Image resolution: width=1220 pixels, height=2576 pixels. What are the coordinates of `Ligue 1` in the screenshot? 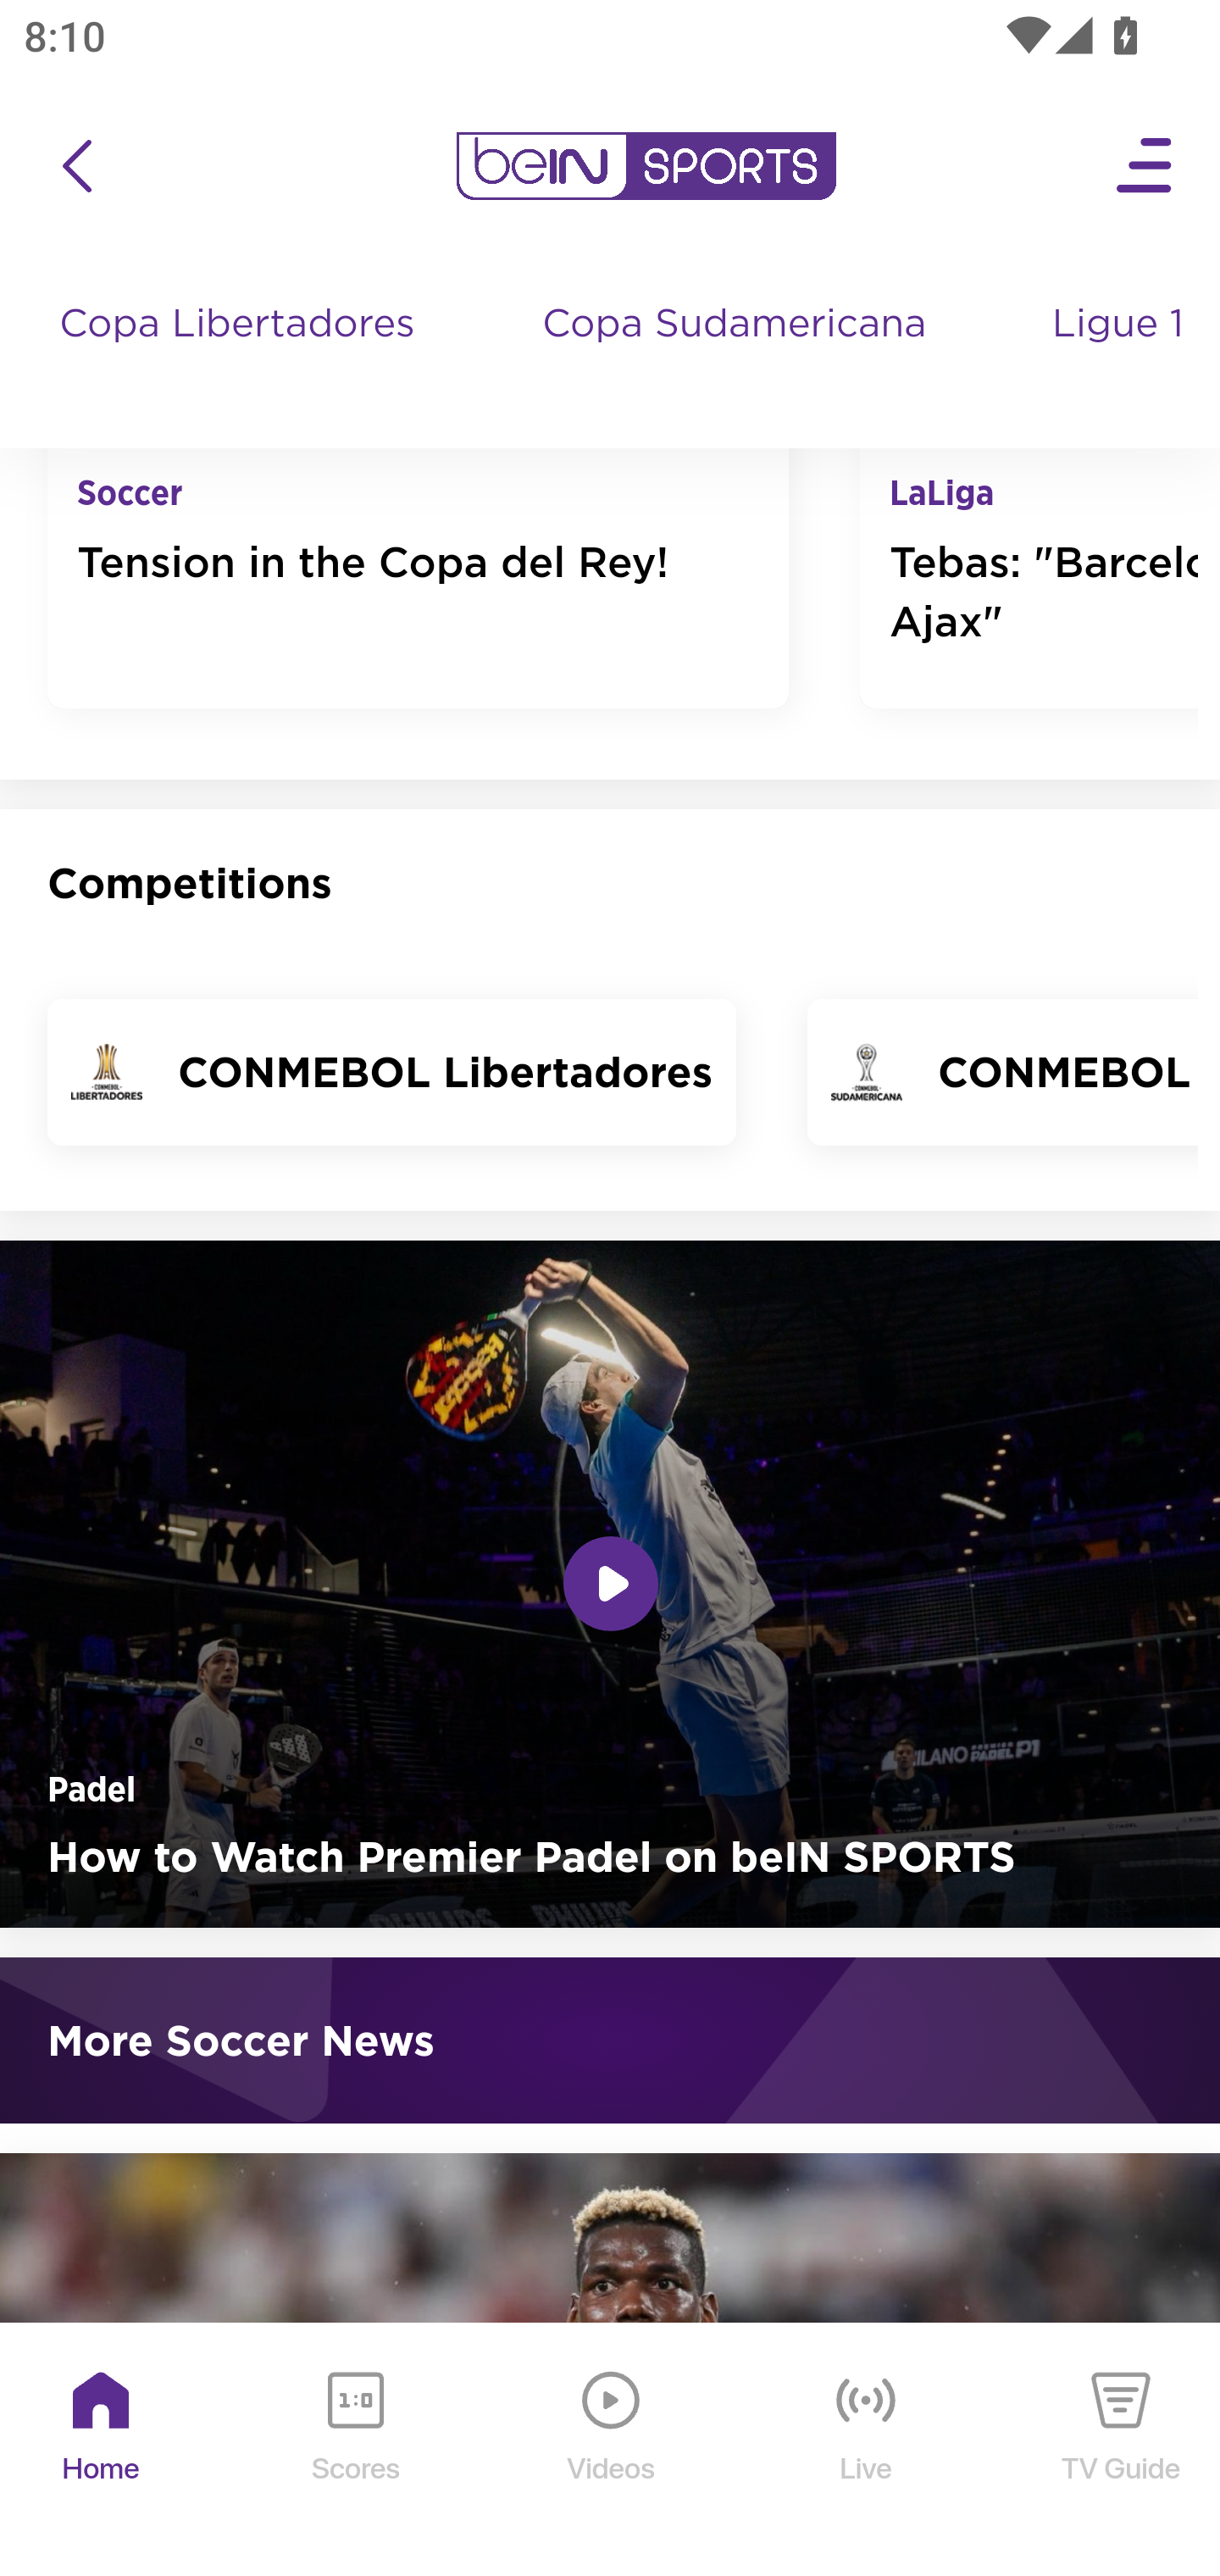 It's located at (1121, 356).